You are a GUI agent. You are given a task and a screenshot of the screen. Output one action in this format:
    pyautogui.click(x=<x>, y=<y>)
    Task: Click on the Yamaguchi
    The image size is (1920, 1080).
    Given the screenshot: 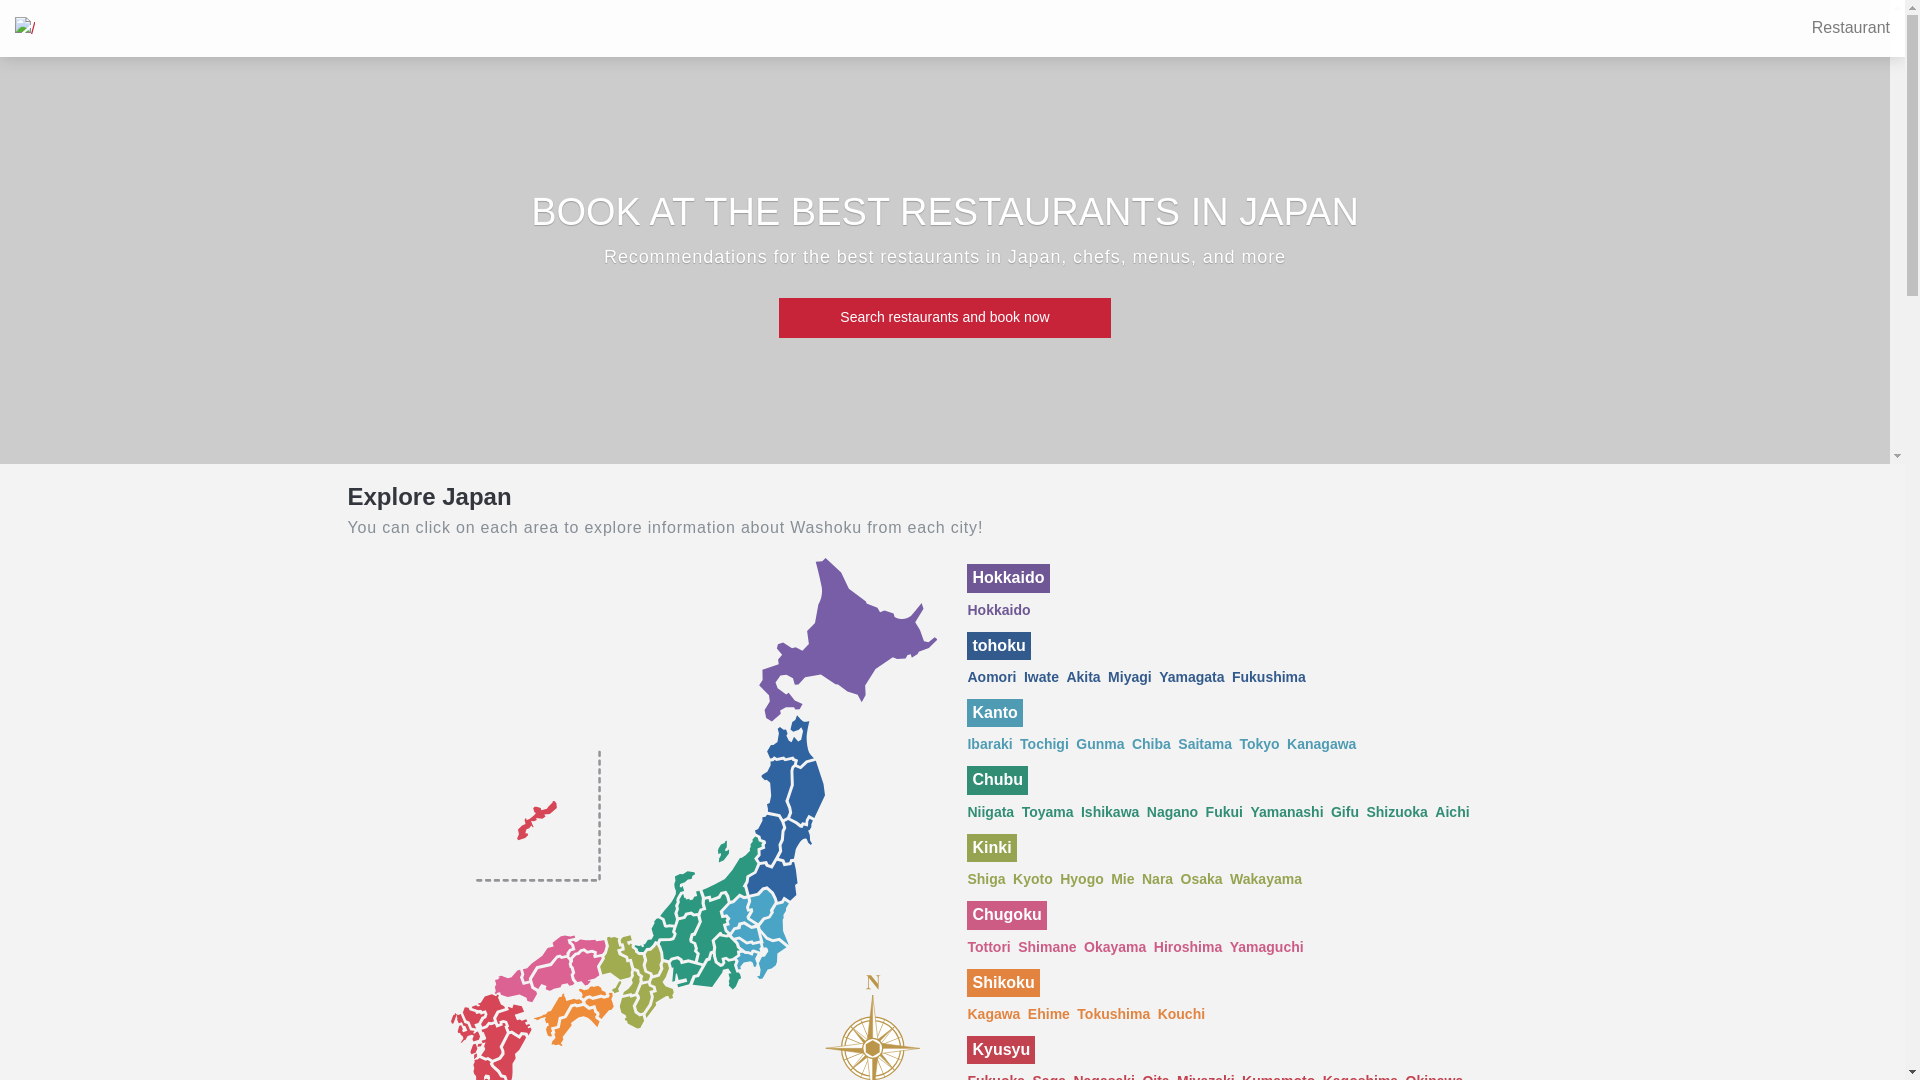 What is the action you would take?
    pyautogui.click(x=1267, y=948)
    